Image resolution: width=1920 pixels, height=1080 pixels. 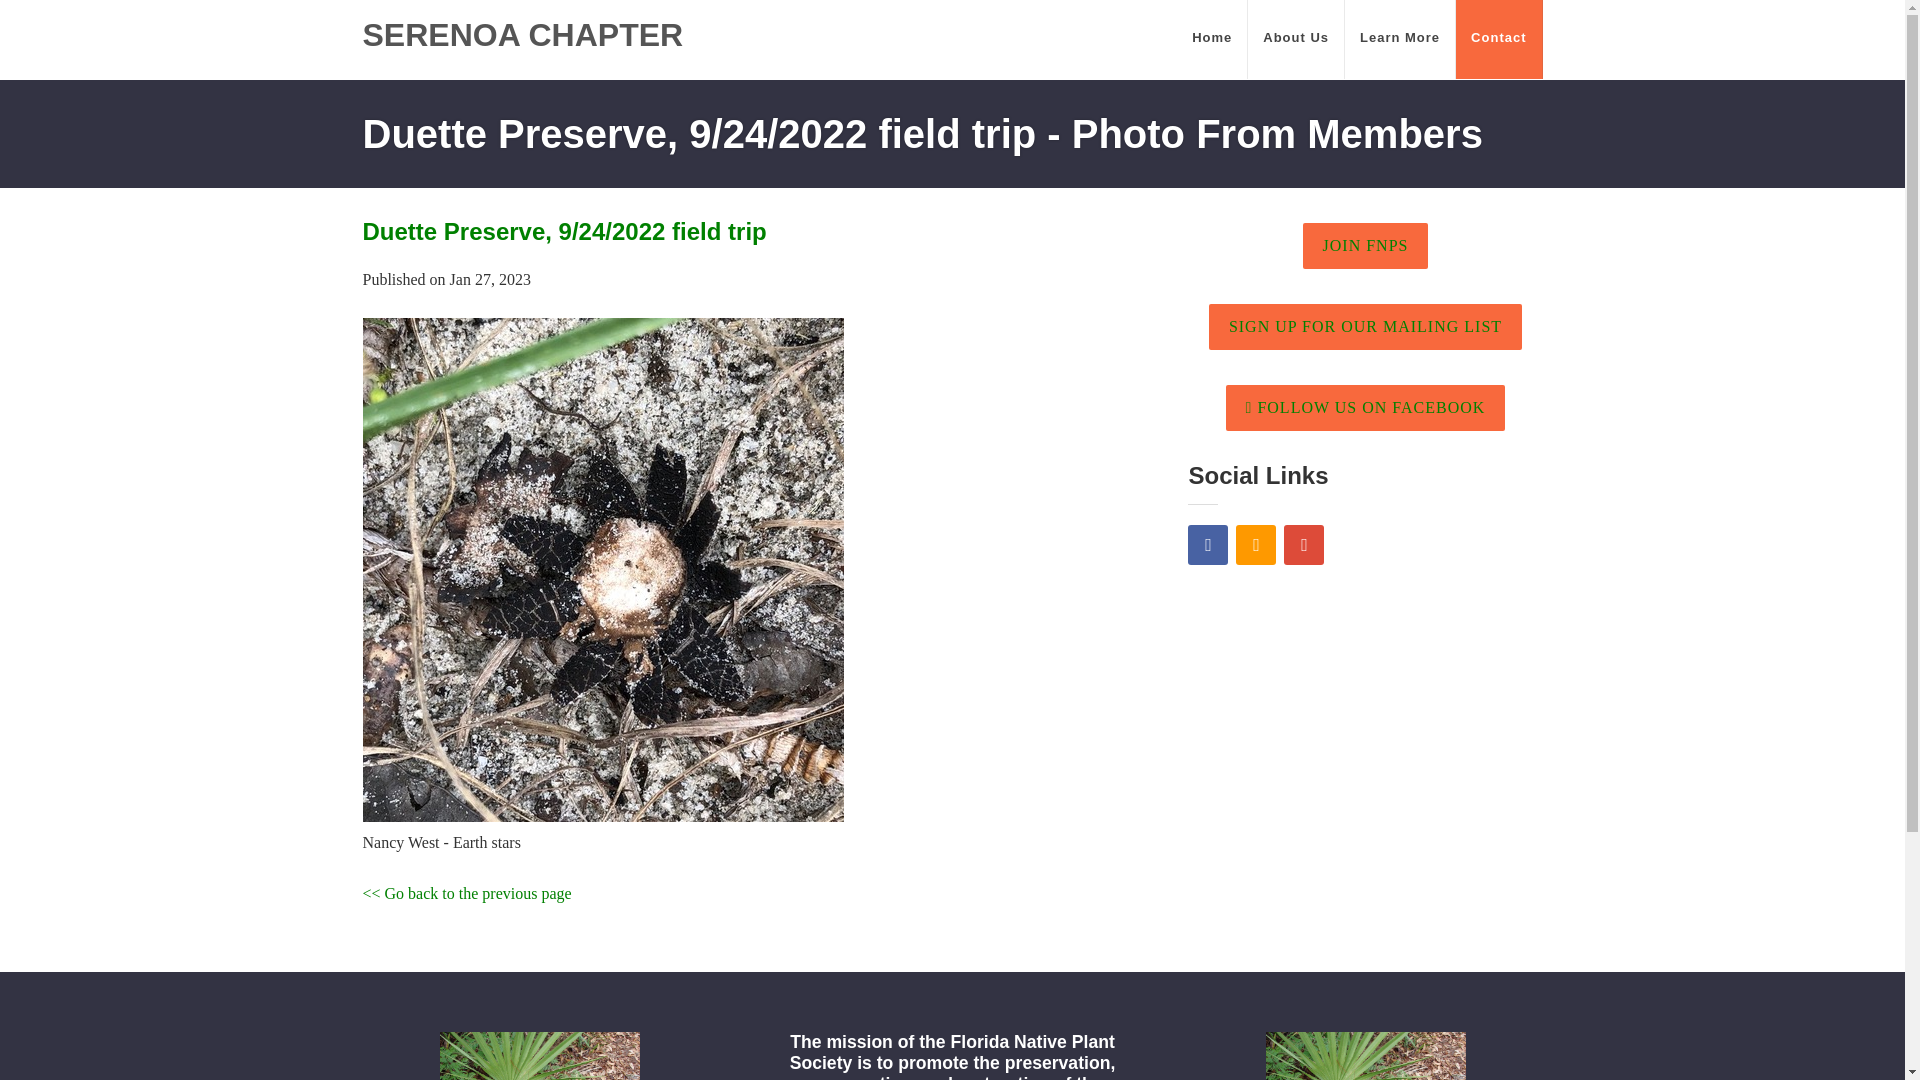 What do you see at coordinates (1366, 326) in the screenshot?
I see `SIGN UP FOR OUR MAILING LIST` at bounding box center [1366, 326].